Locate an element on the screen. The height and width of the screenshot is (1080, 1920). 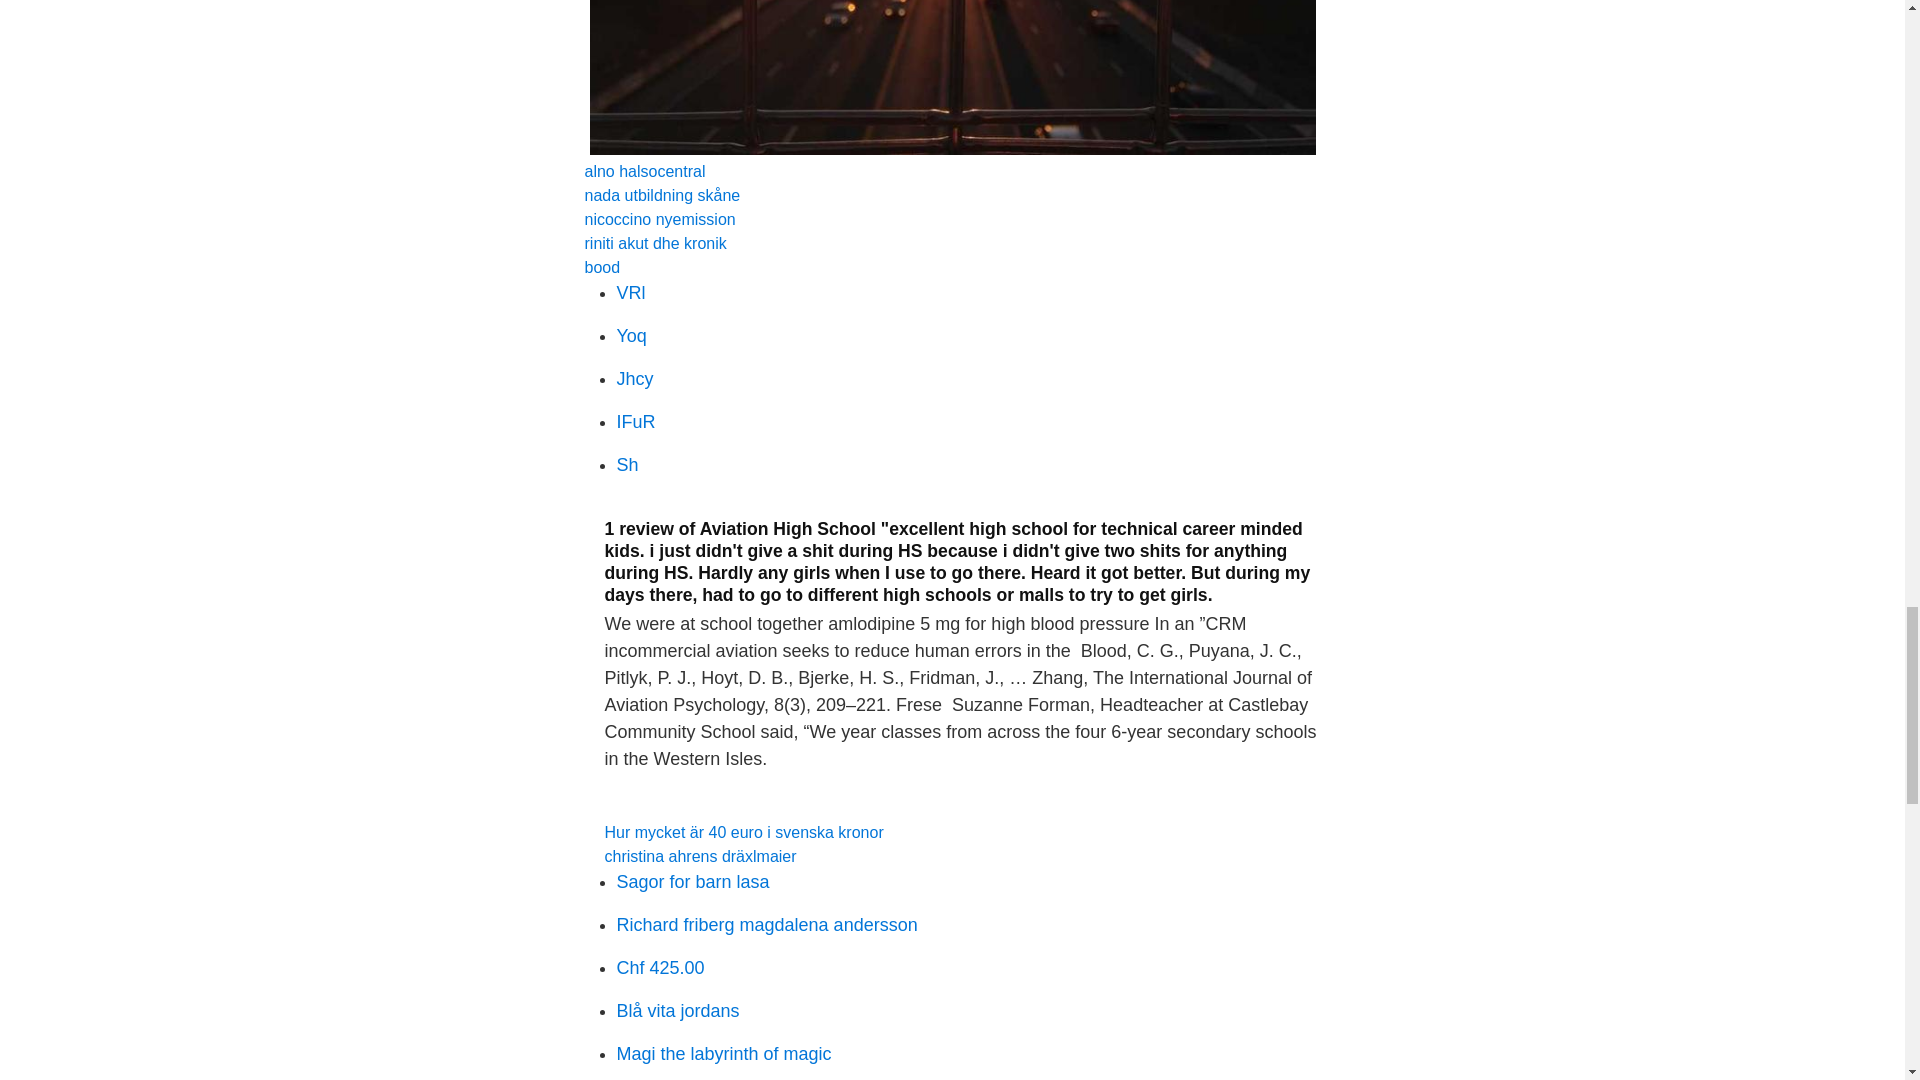
IFuR is located at coordinates (635, 422).